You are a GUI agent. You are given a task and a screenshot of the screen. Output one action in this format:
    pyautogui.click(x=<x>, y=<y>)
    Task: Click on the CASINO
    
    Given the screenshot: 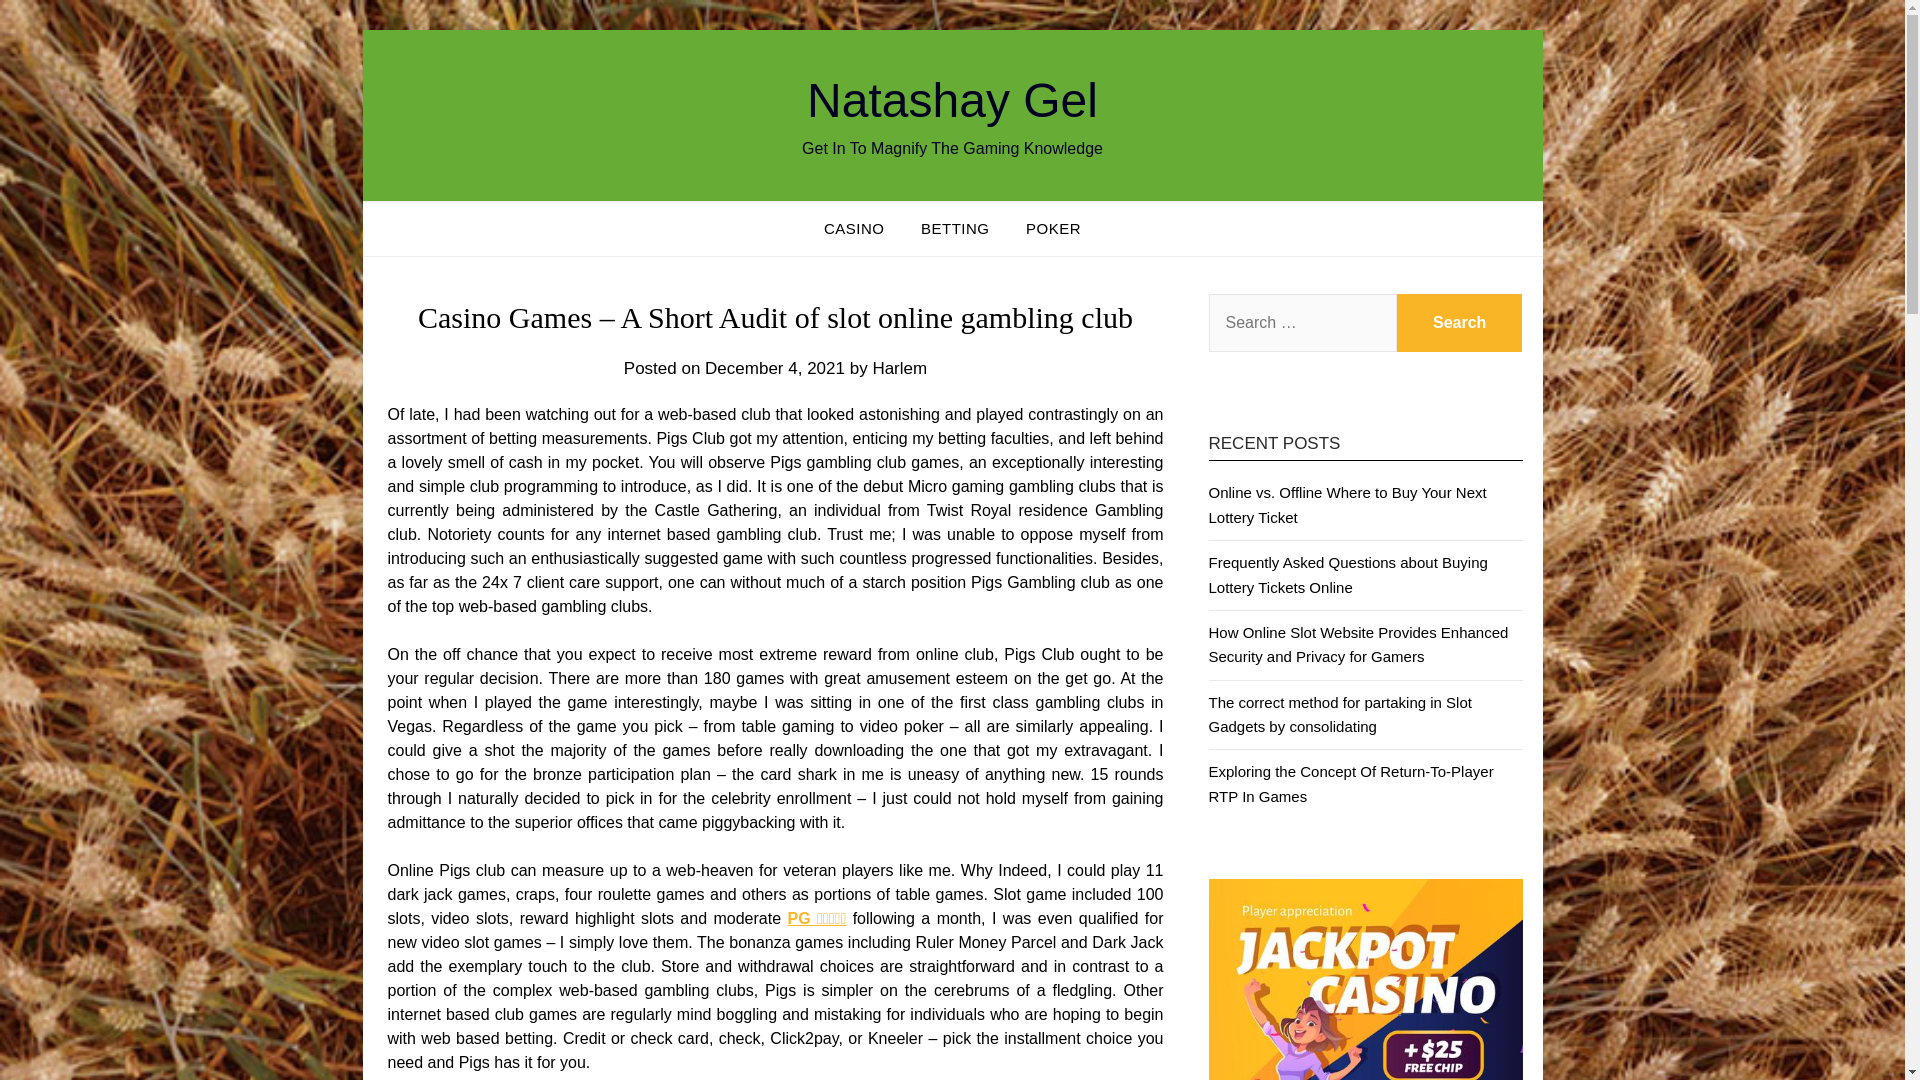 What is the action you would take?
    pyautogui.click(x=854, y=228)
    